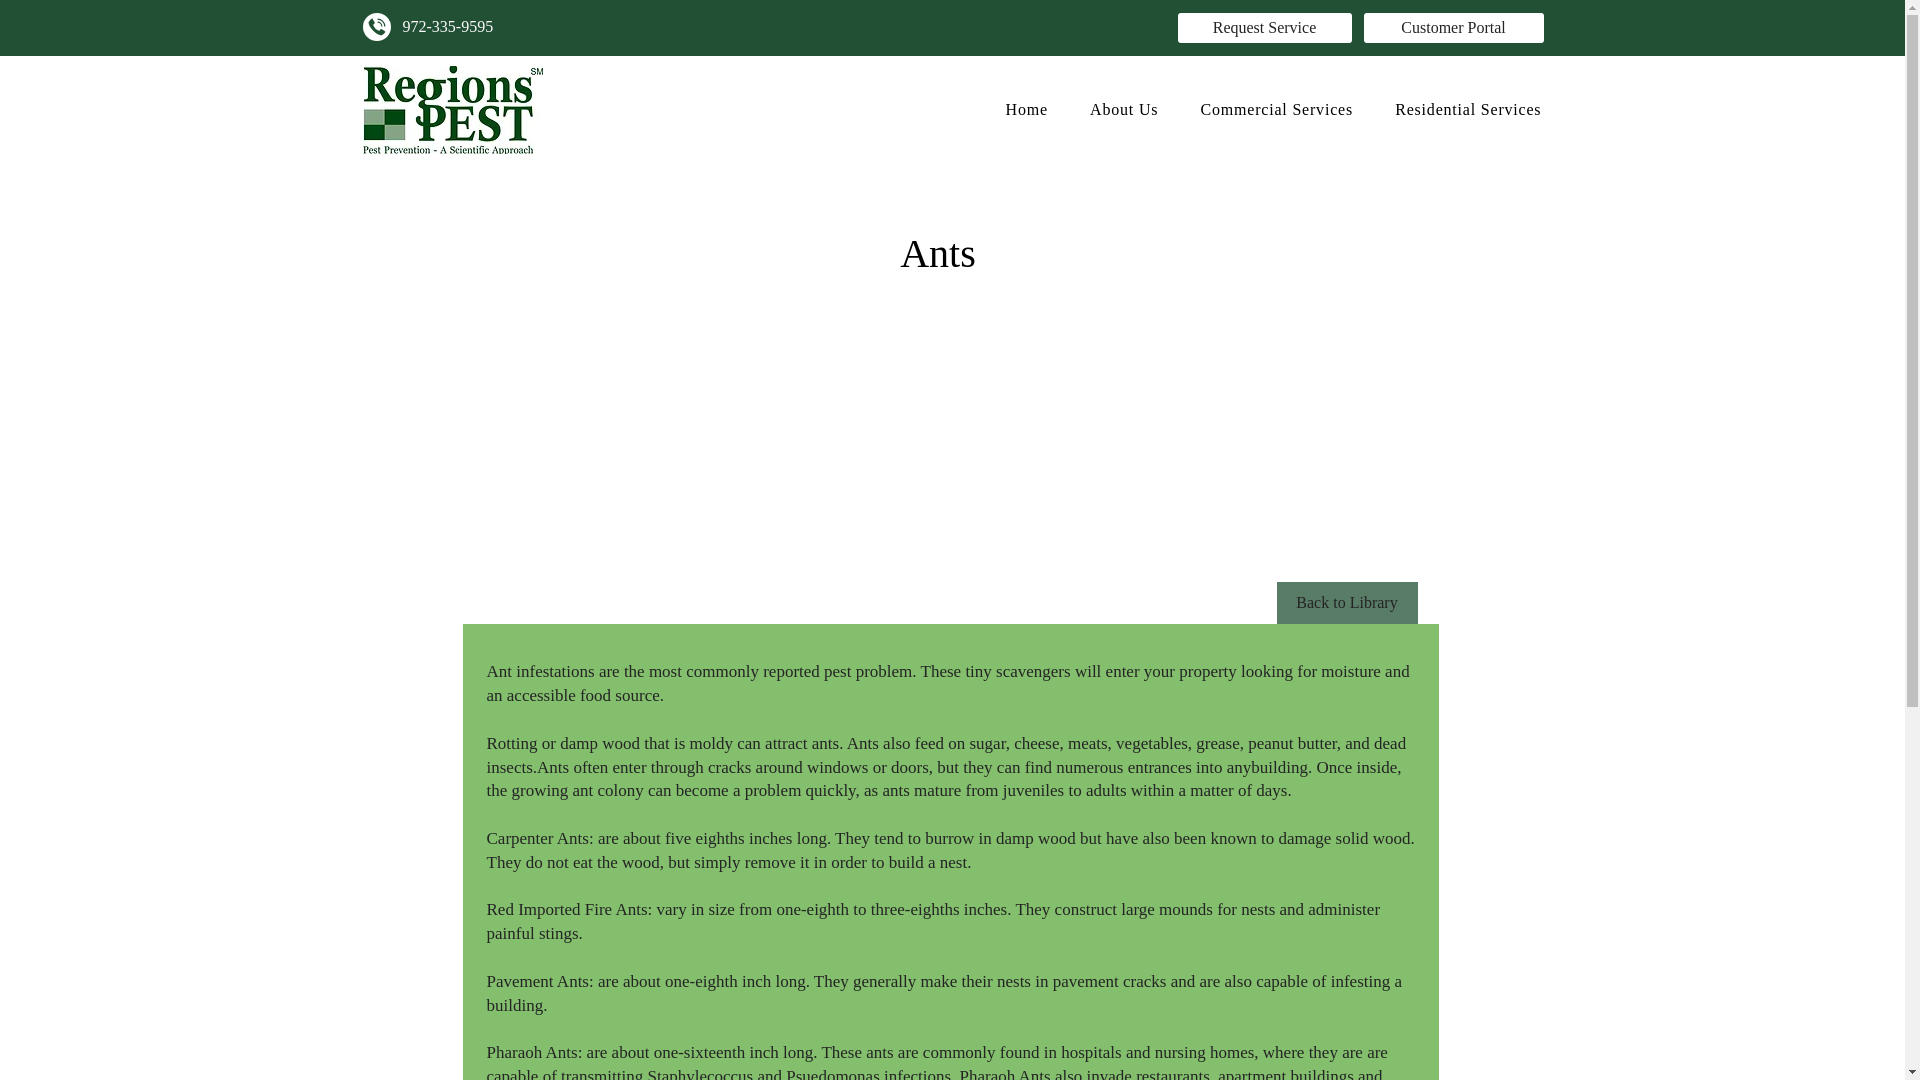  I want to click on Customer Portal, so click(1453, 28).